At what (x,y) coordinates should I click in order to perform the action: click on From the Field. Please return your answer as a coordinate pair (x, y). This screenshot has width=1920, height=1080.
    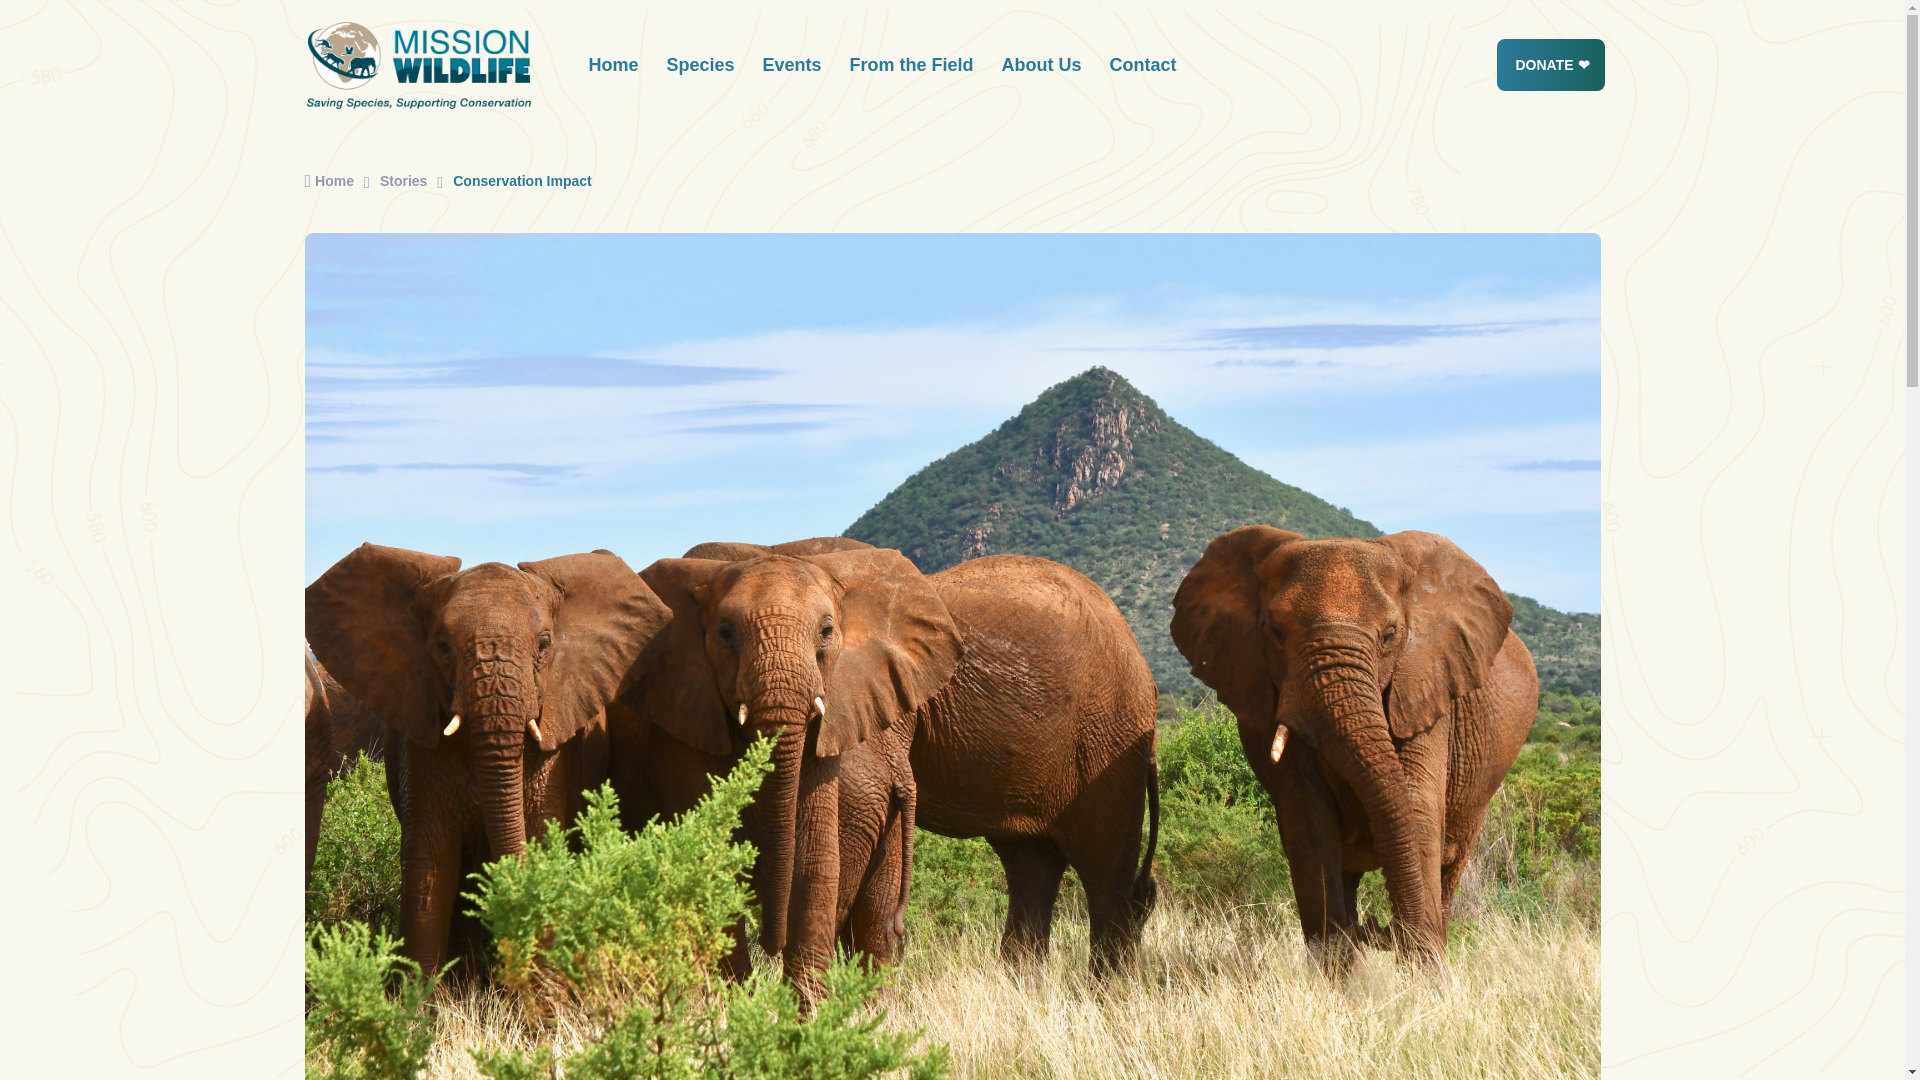
    Looking at the image, I should click on (912, 64).